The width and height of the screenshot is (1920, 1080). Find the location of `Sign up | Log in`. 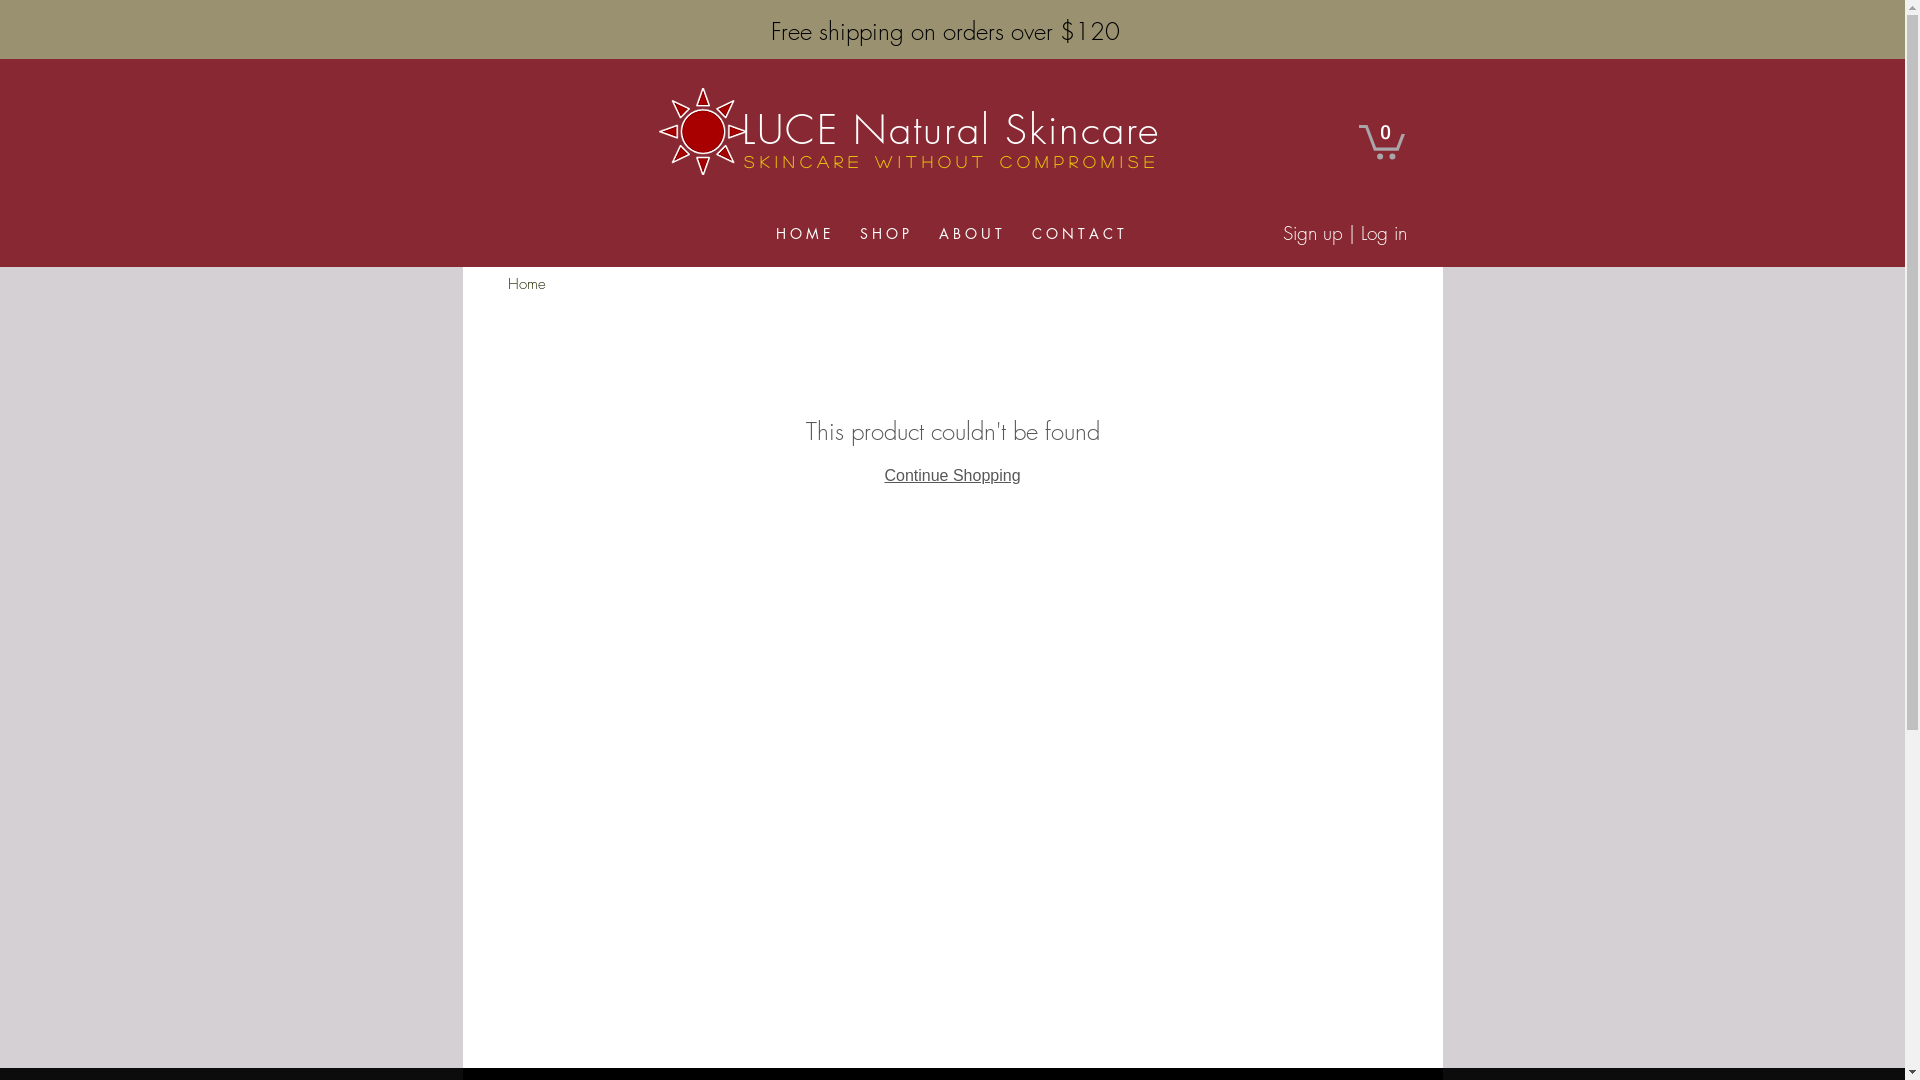

Sign up | Log in is located at coordinates (1344, 234).